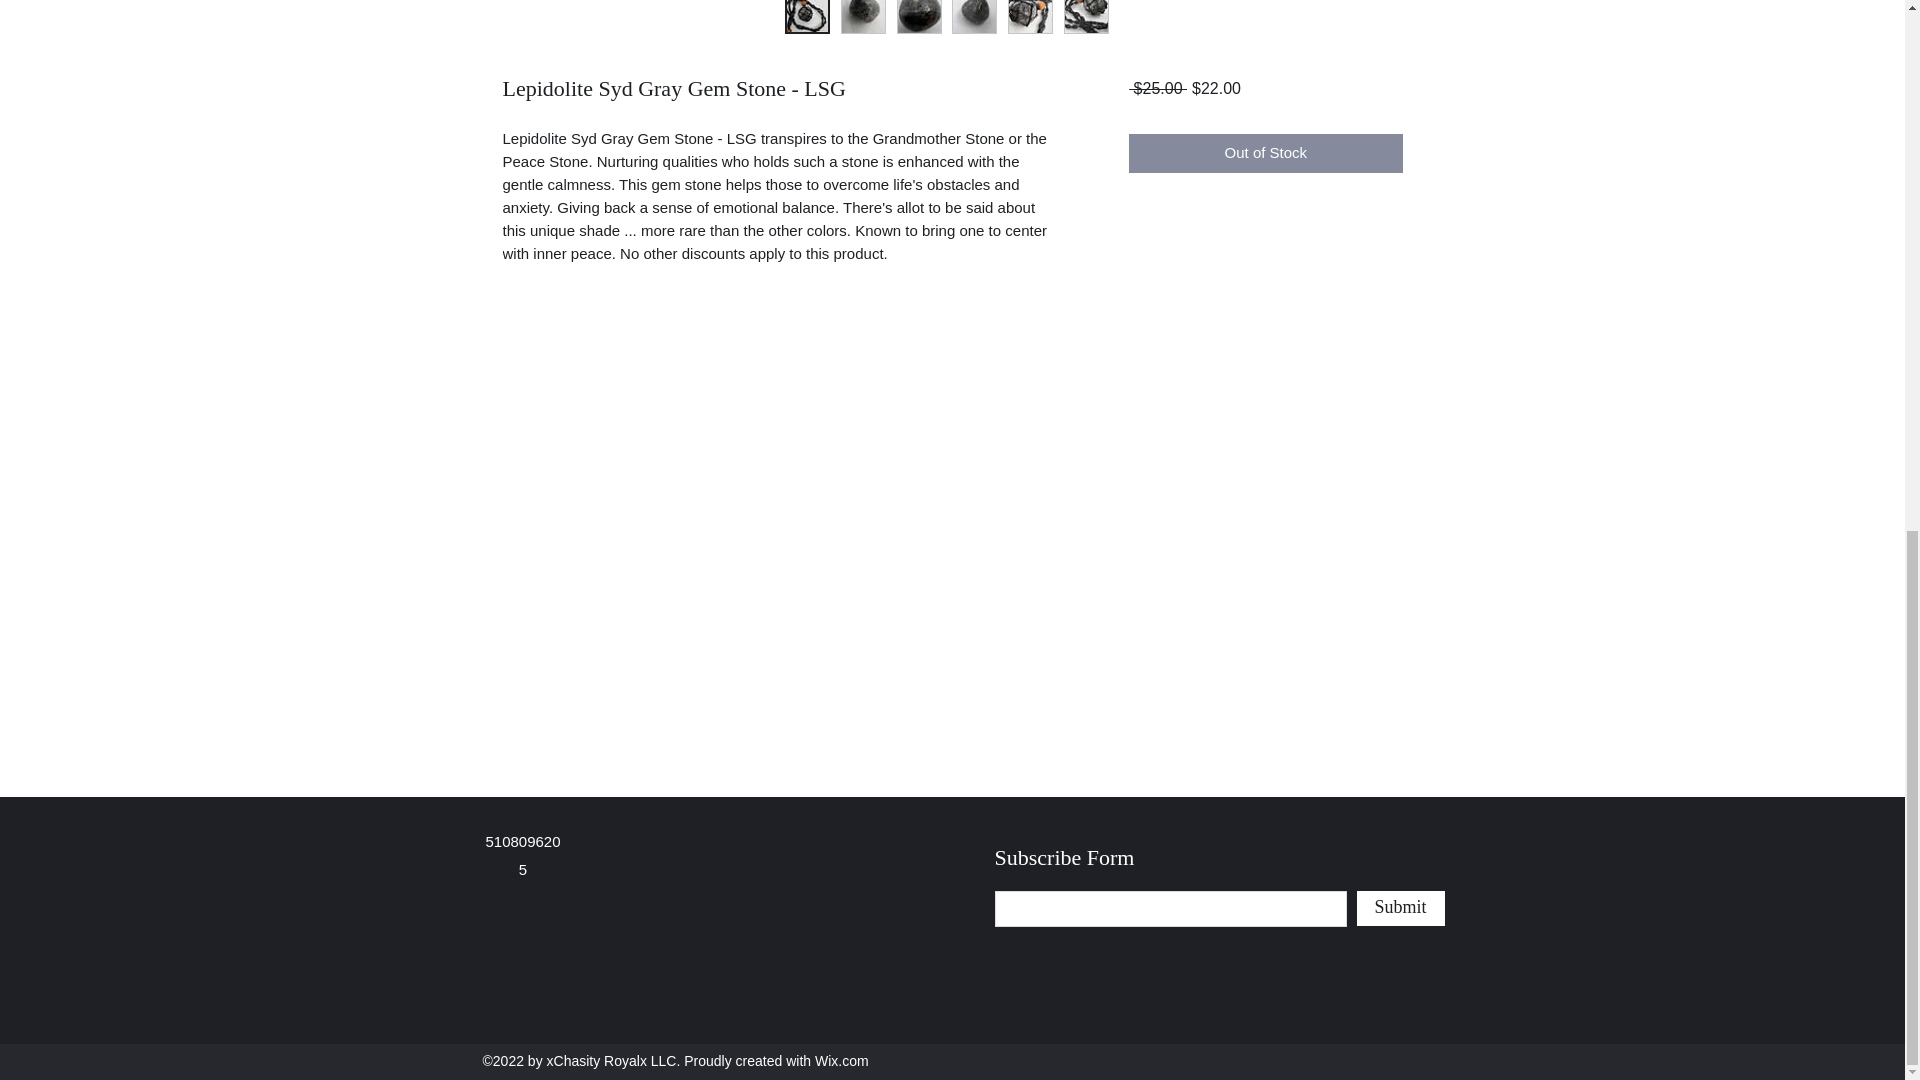  Describe the element at coordinates (1399, 908) in the screenshot. I see `Submit` at that location.